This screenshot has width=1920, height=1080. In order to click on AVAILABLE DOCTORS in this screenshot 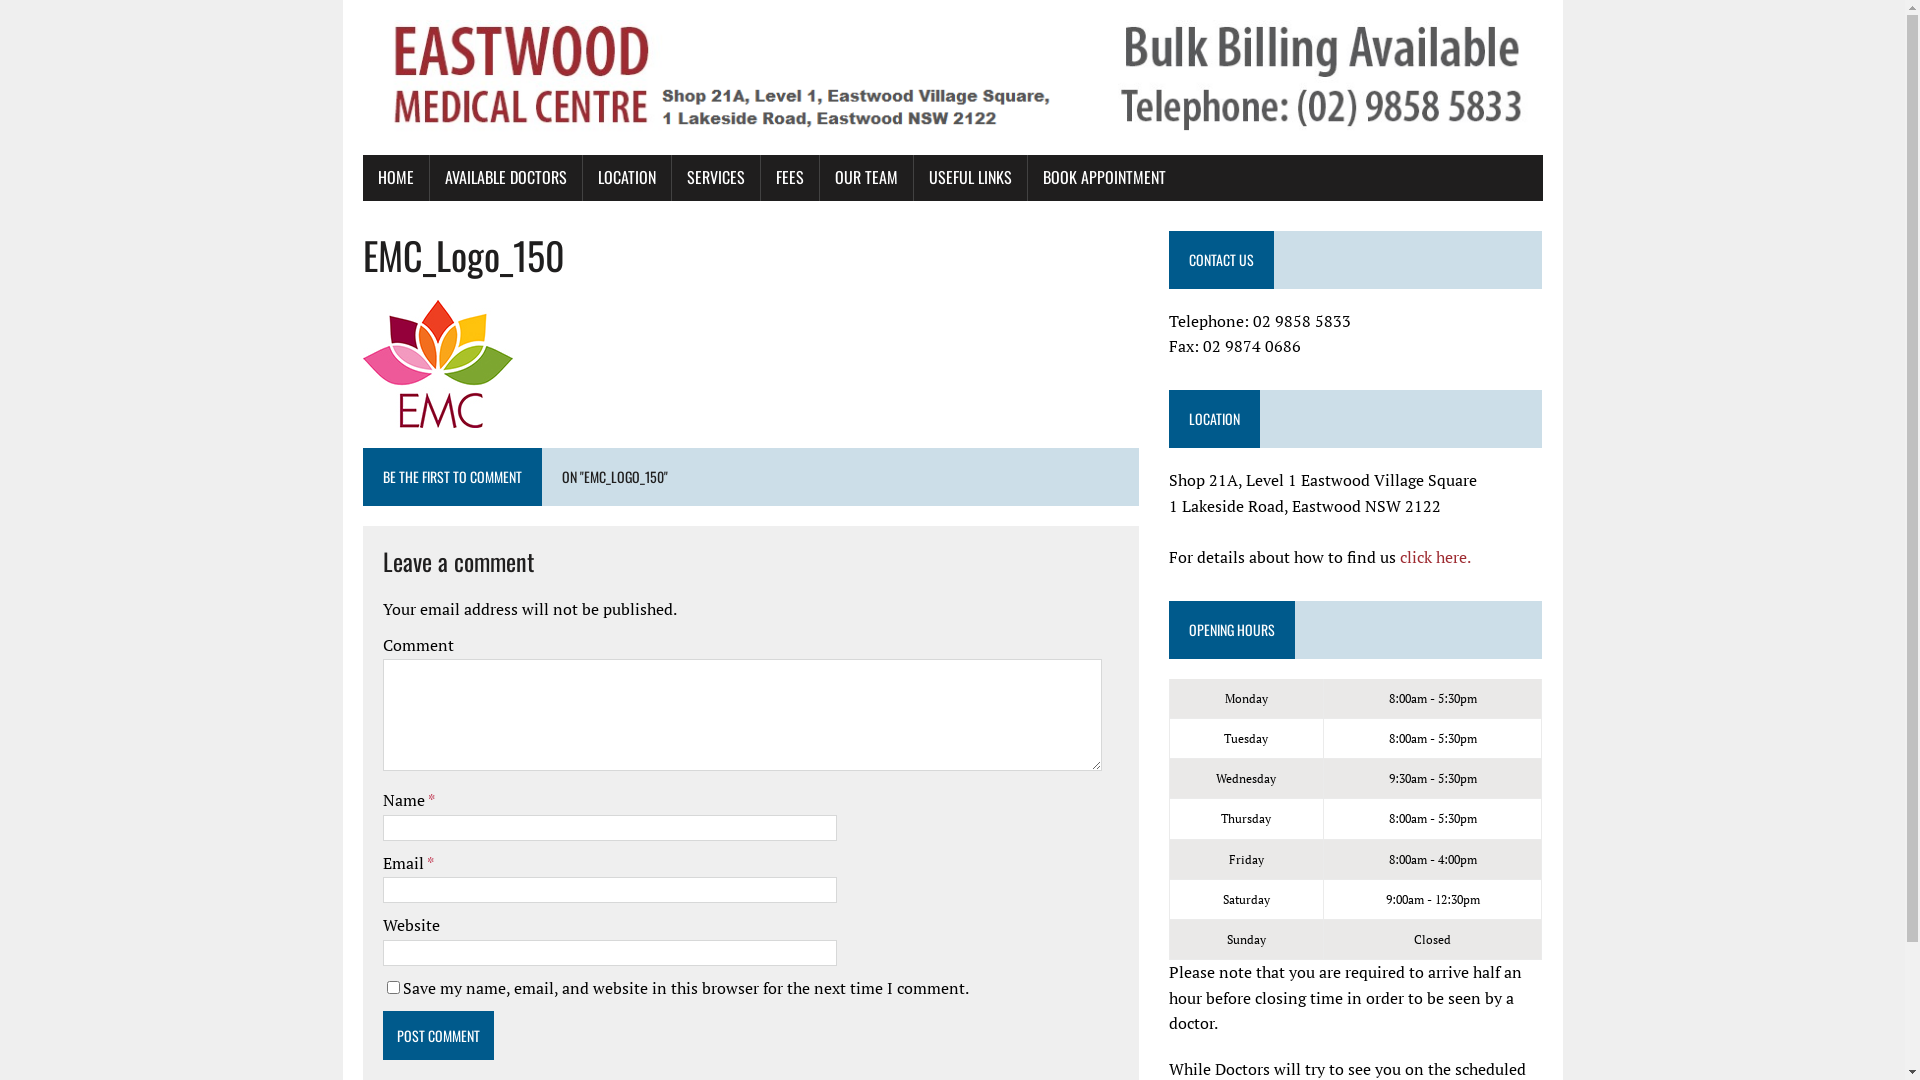, I will do `click(506, 178)`.